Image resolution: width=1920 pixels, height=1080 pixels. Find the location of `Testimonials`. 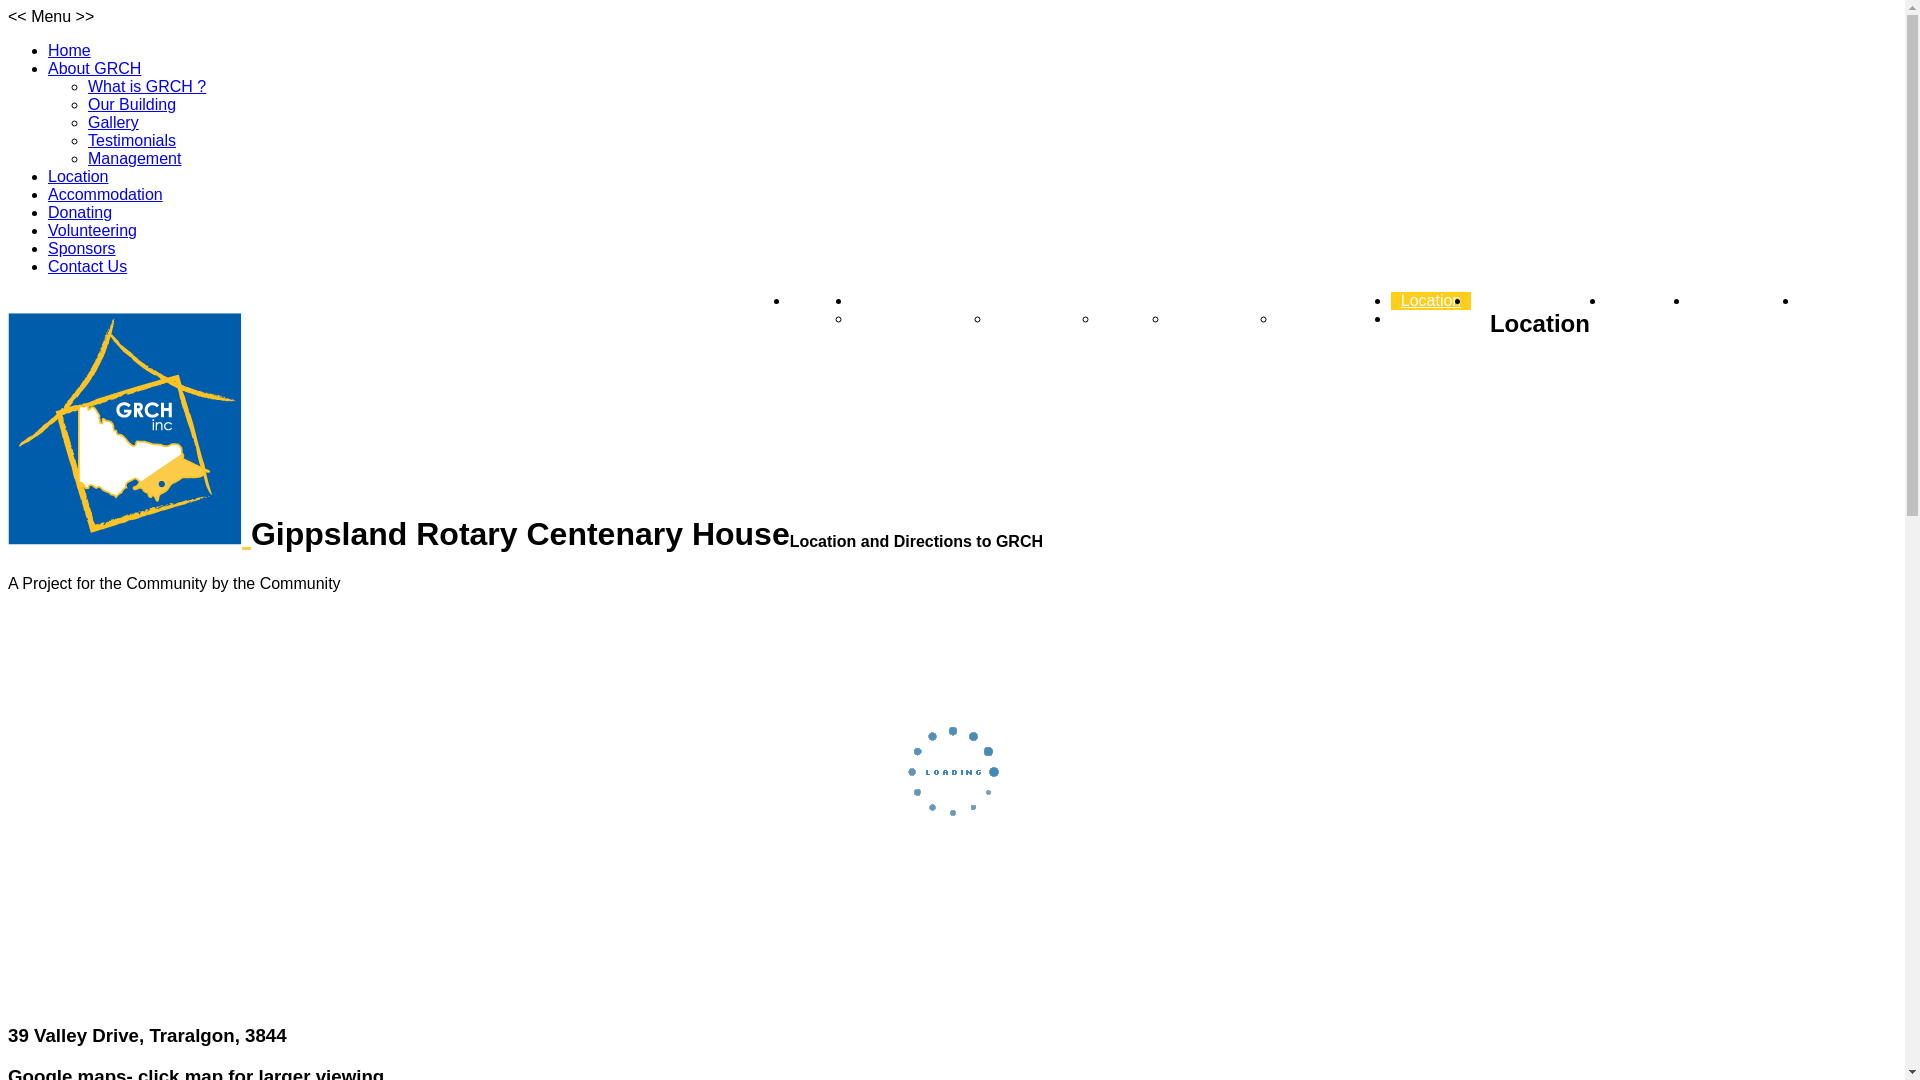

Testimonials is located at coordinates (132, 140).